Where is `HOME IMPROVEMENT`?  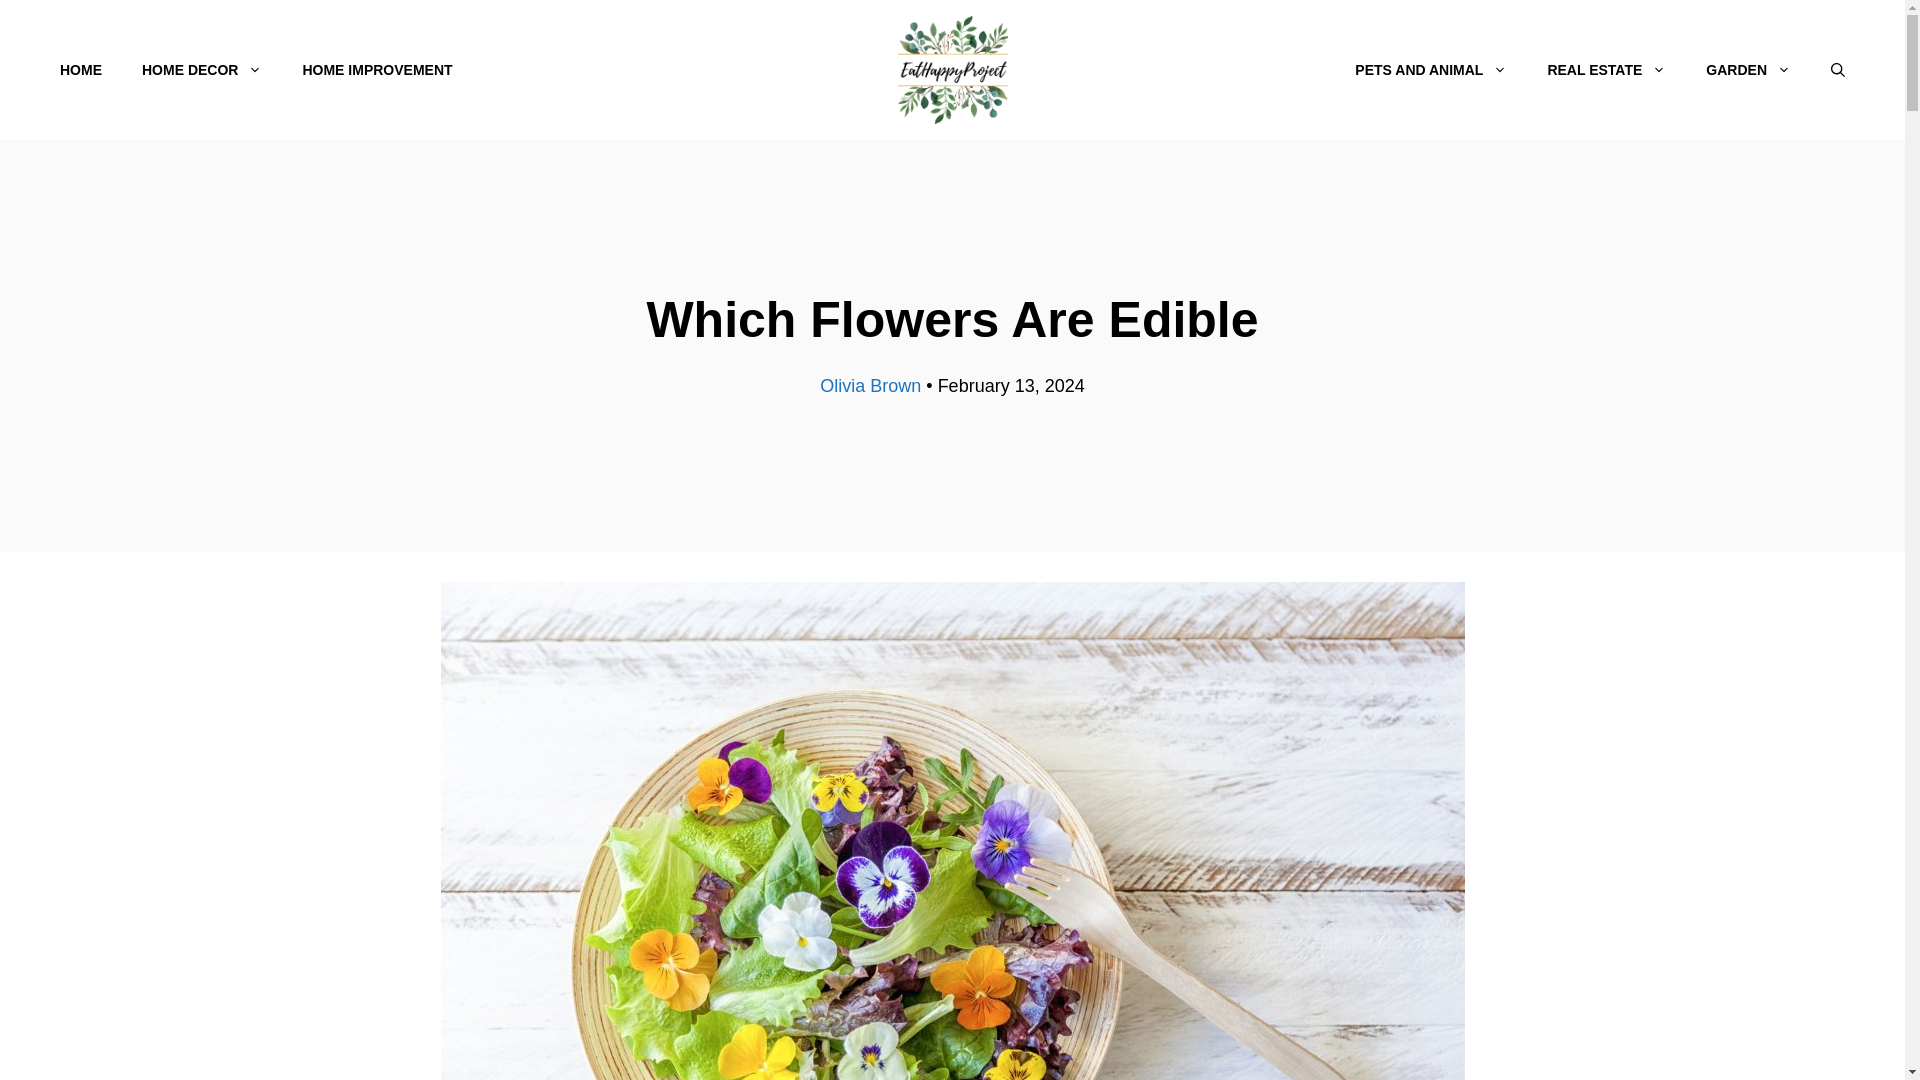 HOME IMPROVEMENT is located at coordinates (377, 70).